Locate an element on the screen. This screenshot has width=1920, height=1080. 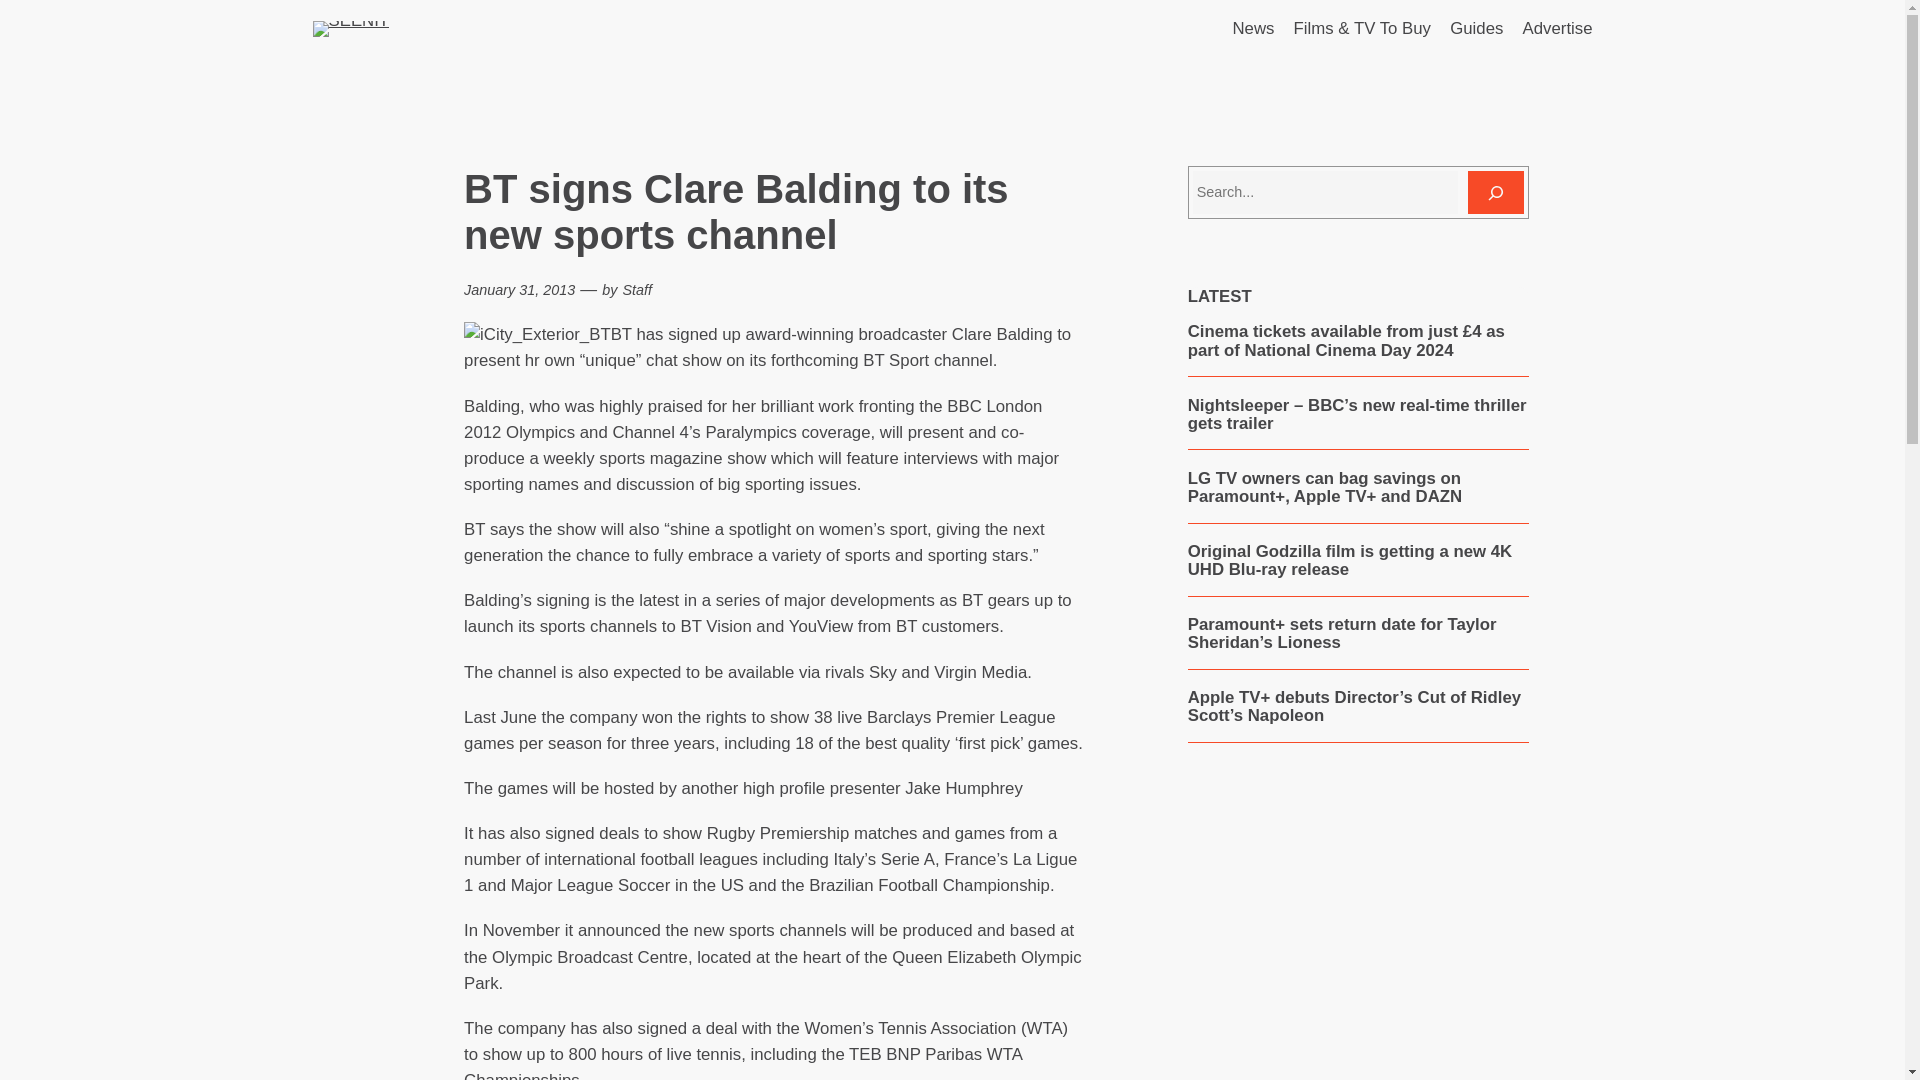
Advertise is located at coordinates (1558, 29).